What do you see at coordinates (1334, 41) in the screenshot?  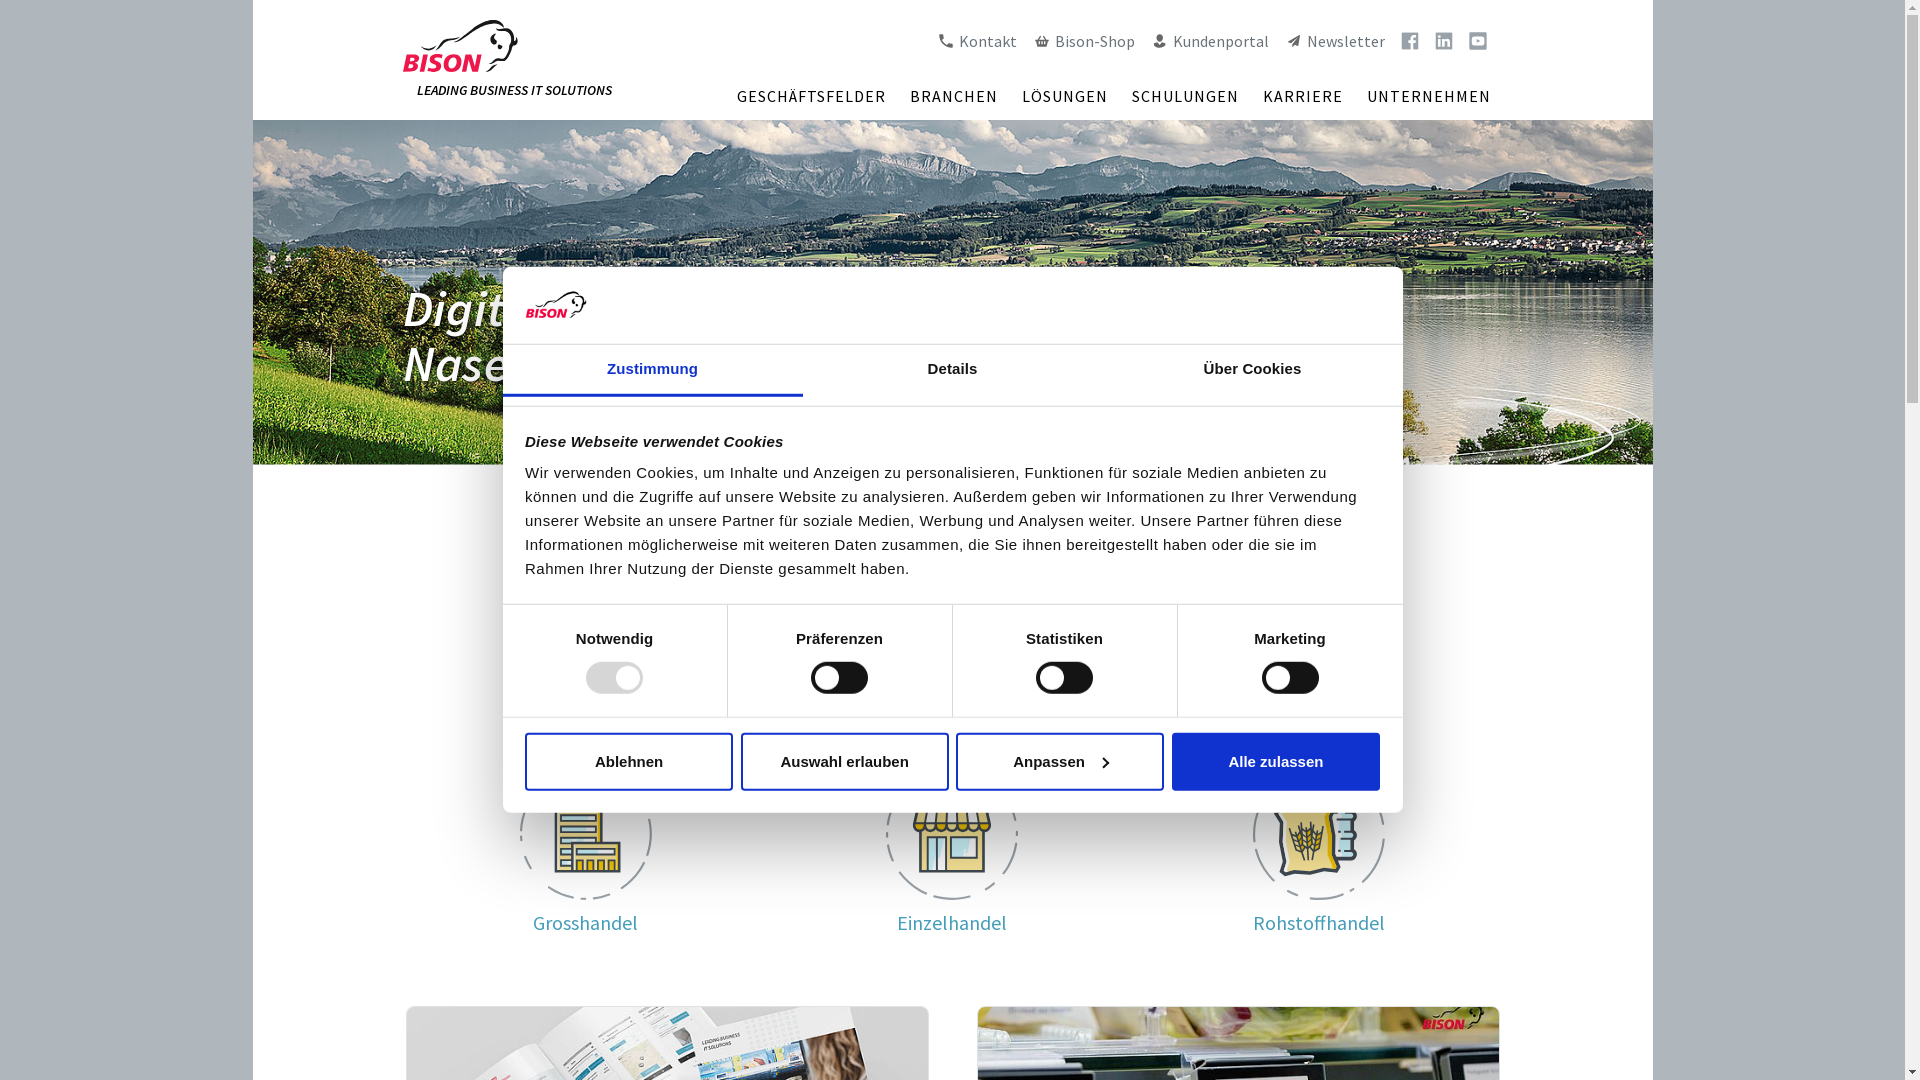 I see `Newsletter` at bounding box center [1334, 41].